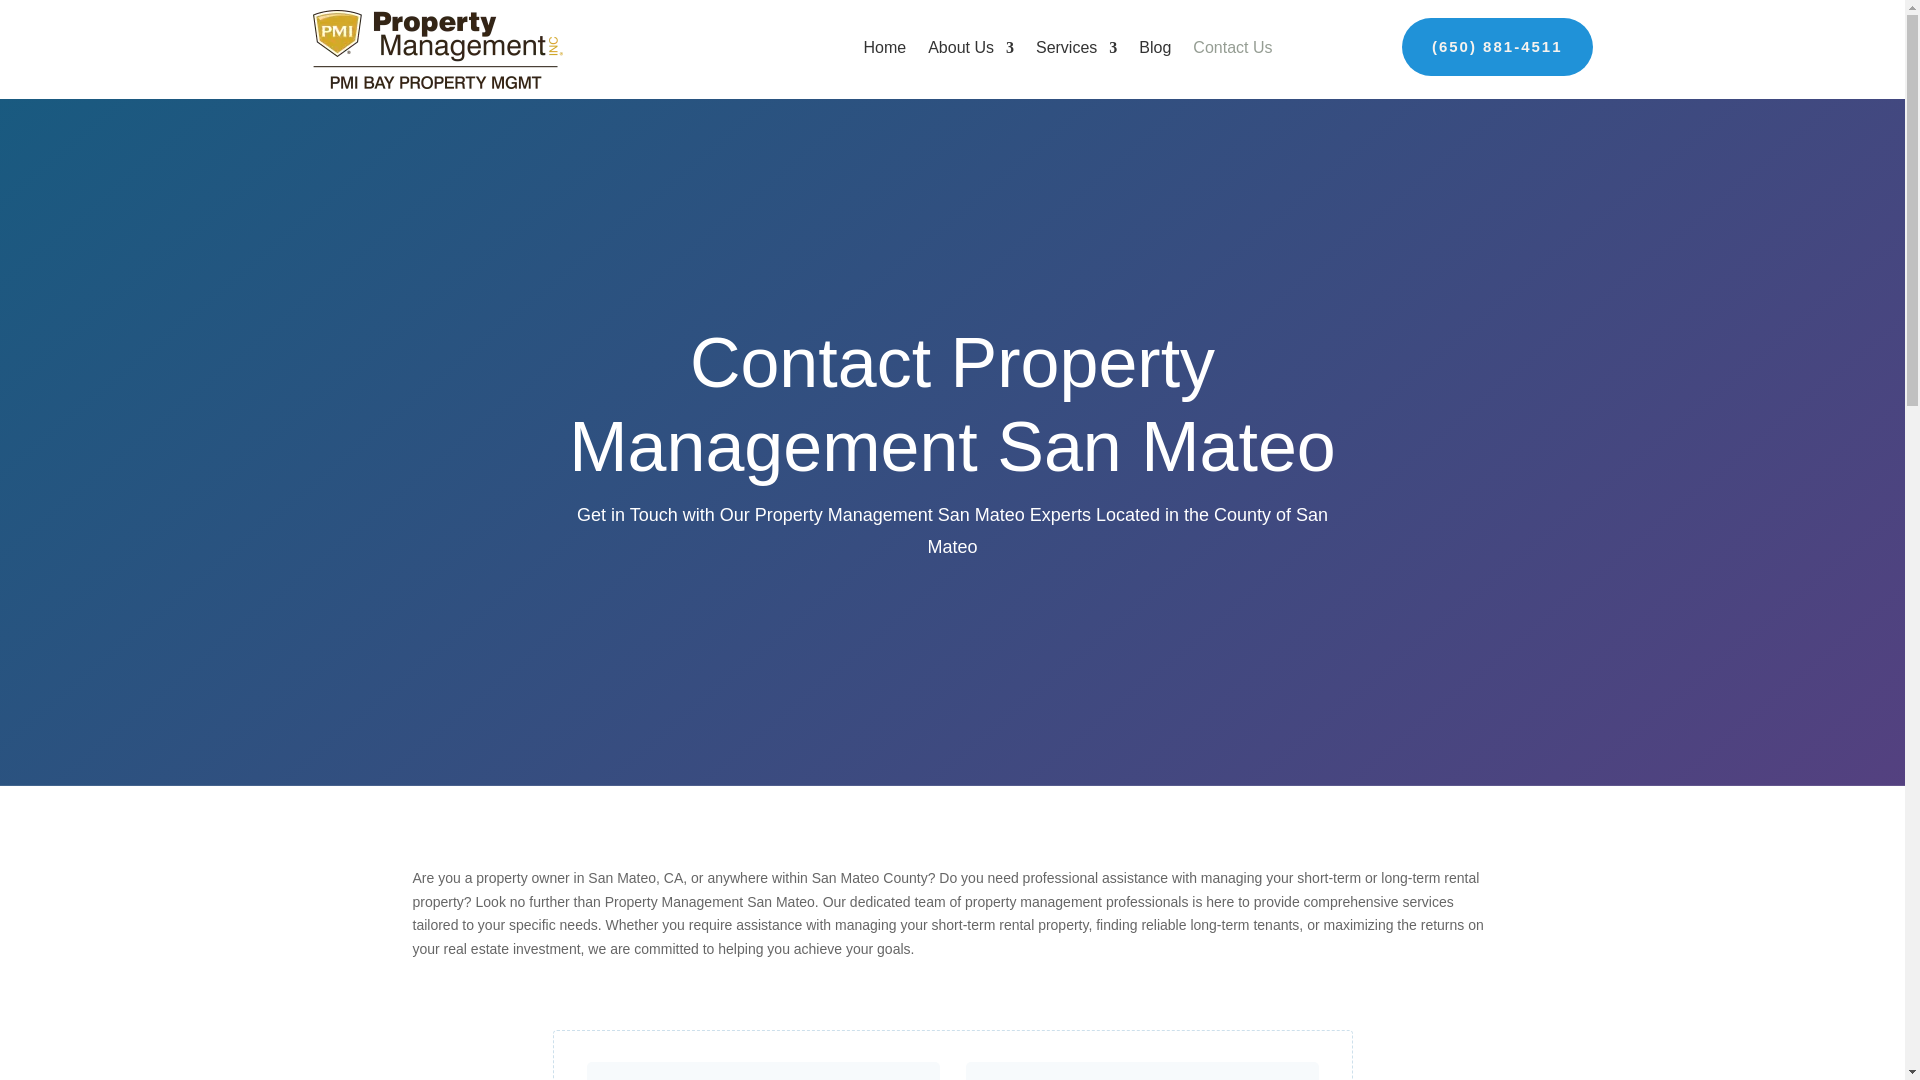 This screenshot has height=1080, width=1920. I want to click on About Us, so click(970, 48).